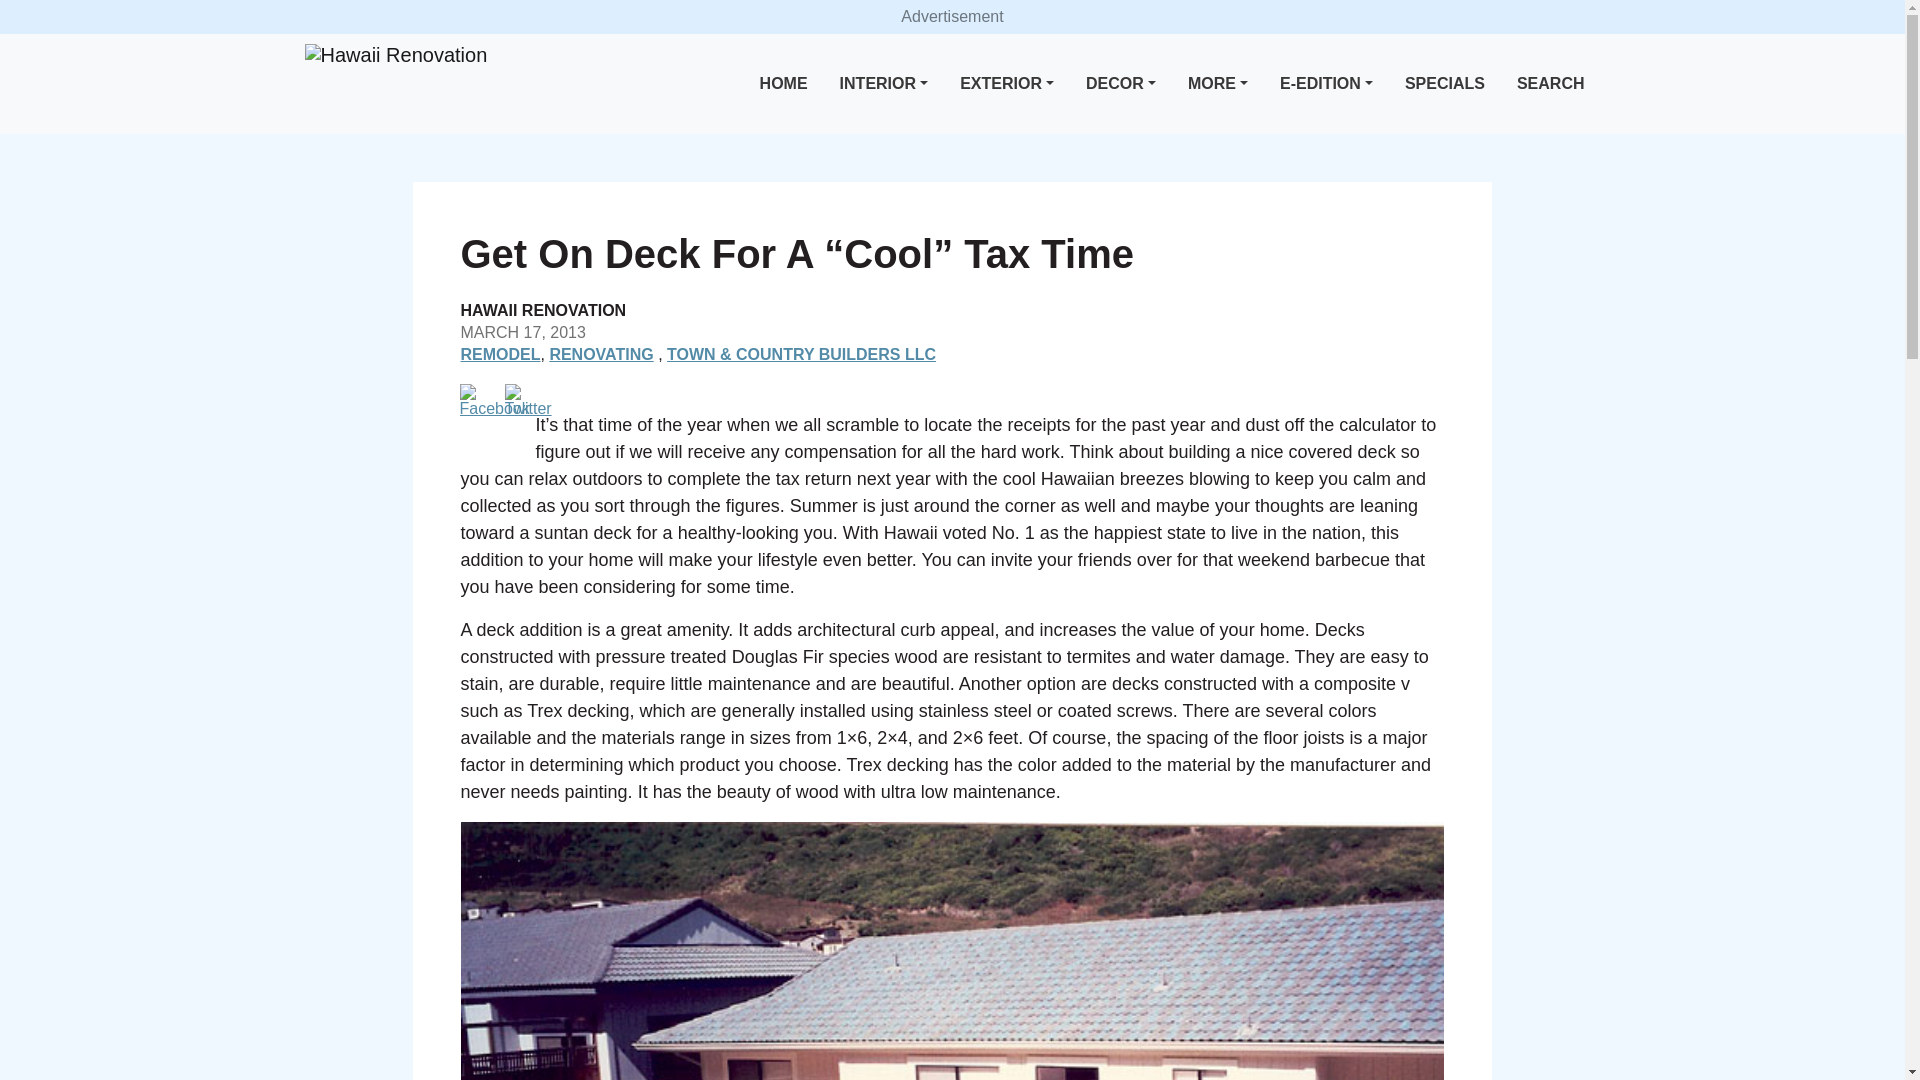  Describe the element at coordinates (1218, 84) in the screenshot. I see `MORE` at that location.